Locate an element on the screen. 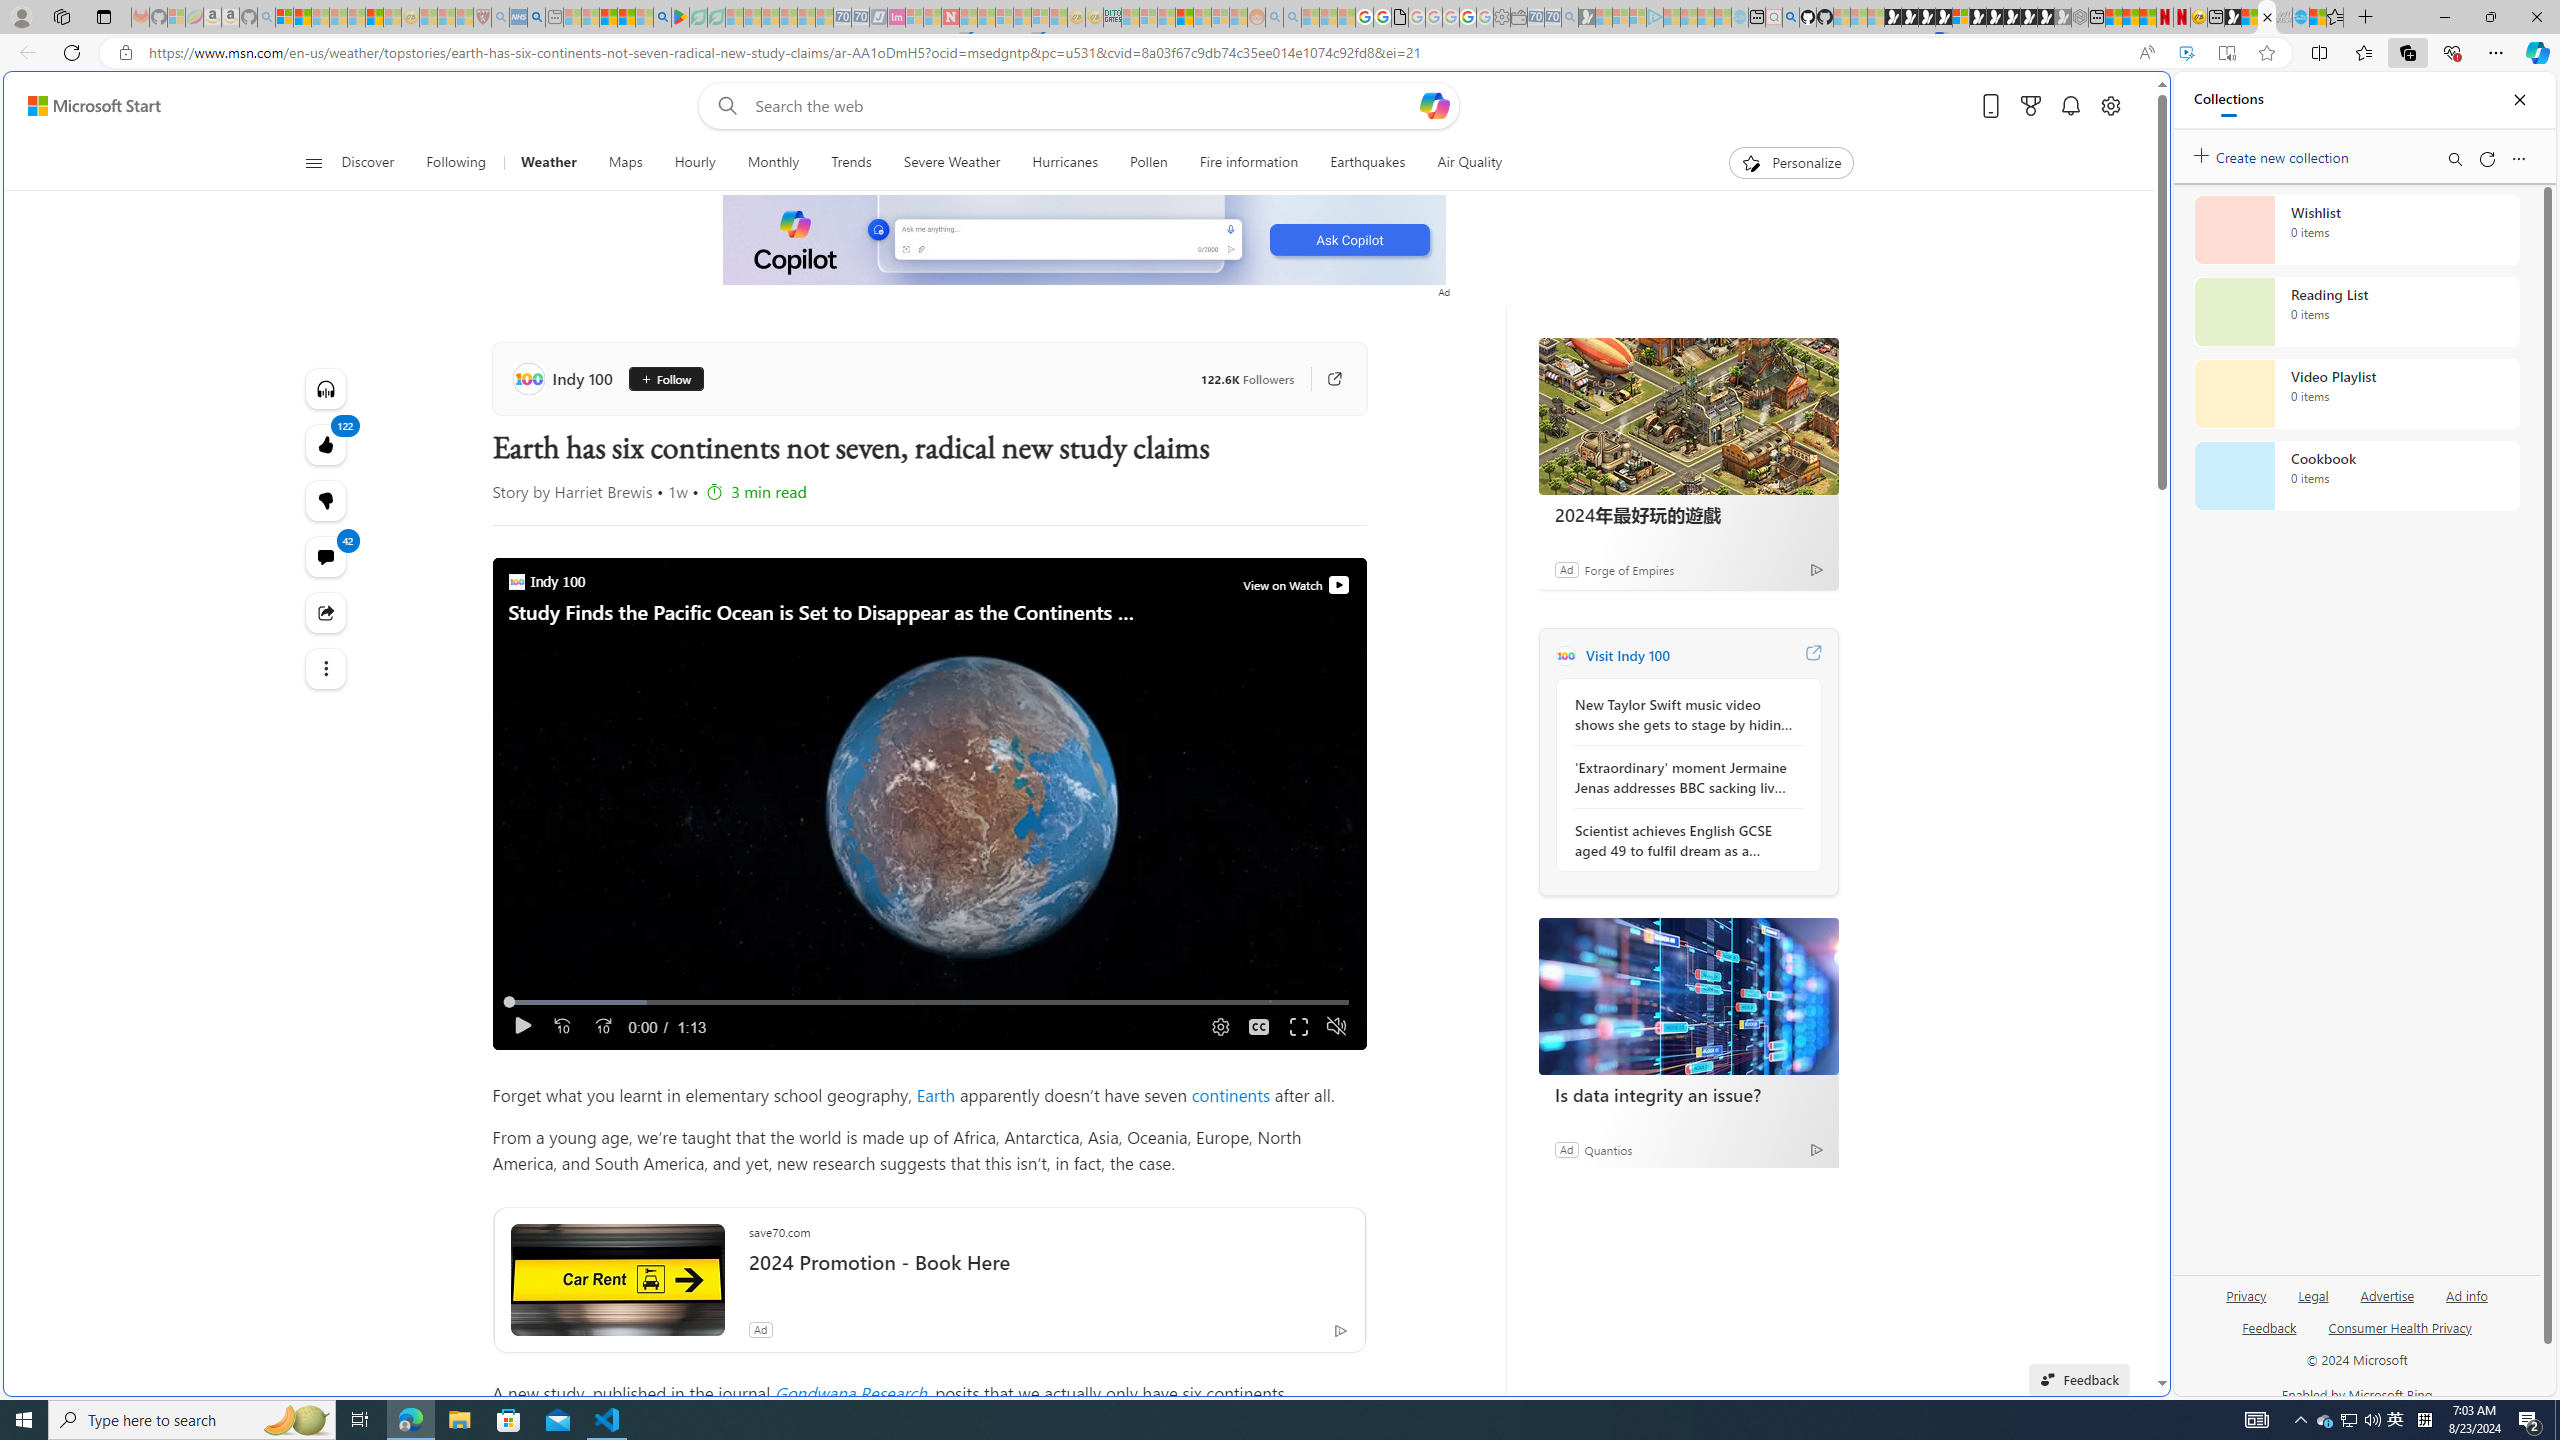  Class: at-item is located at coordinates (324, 668).